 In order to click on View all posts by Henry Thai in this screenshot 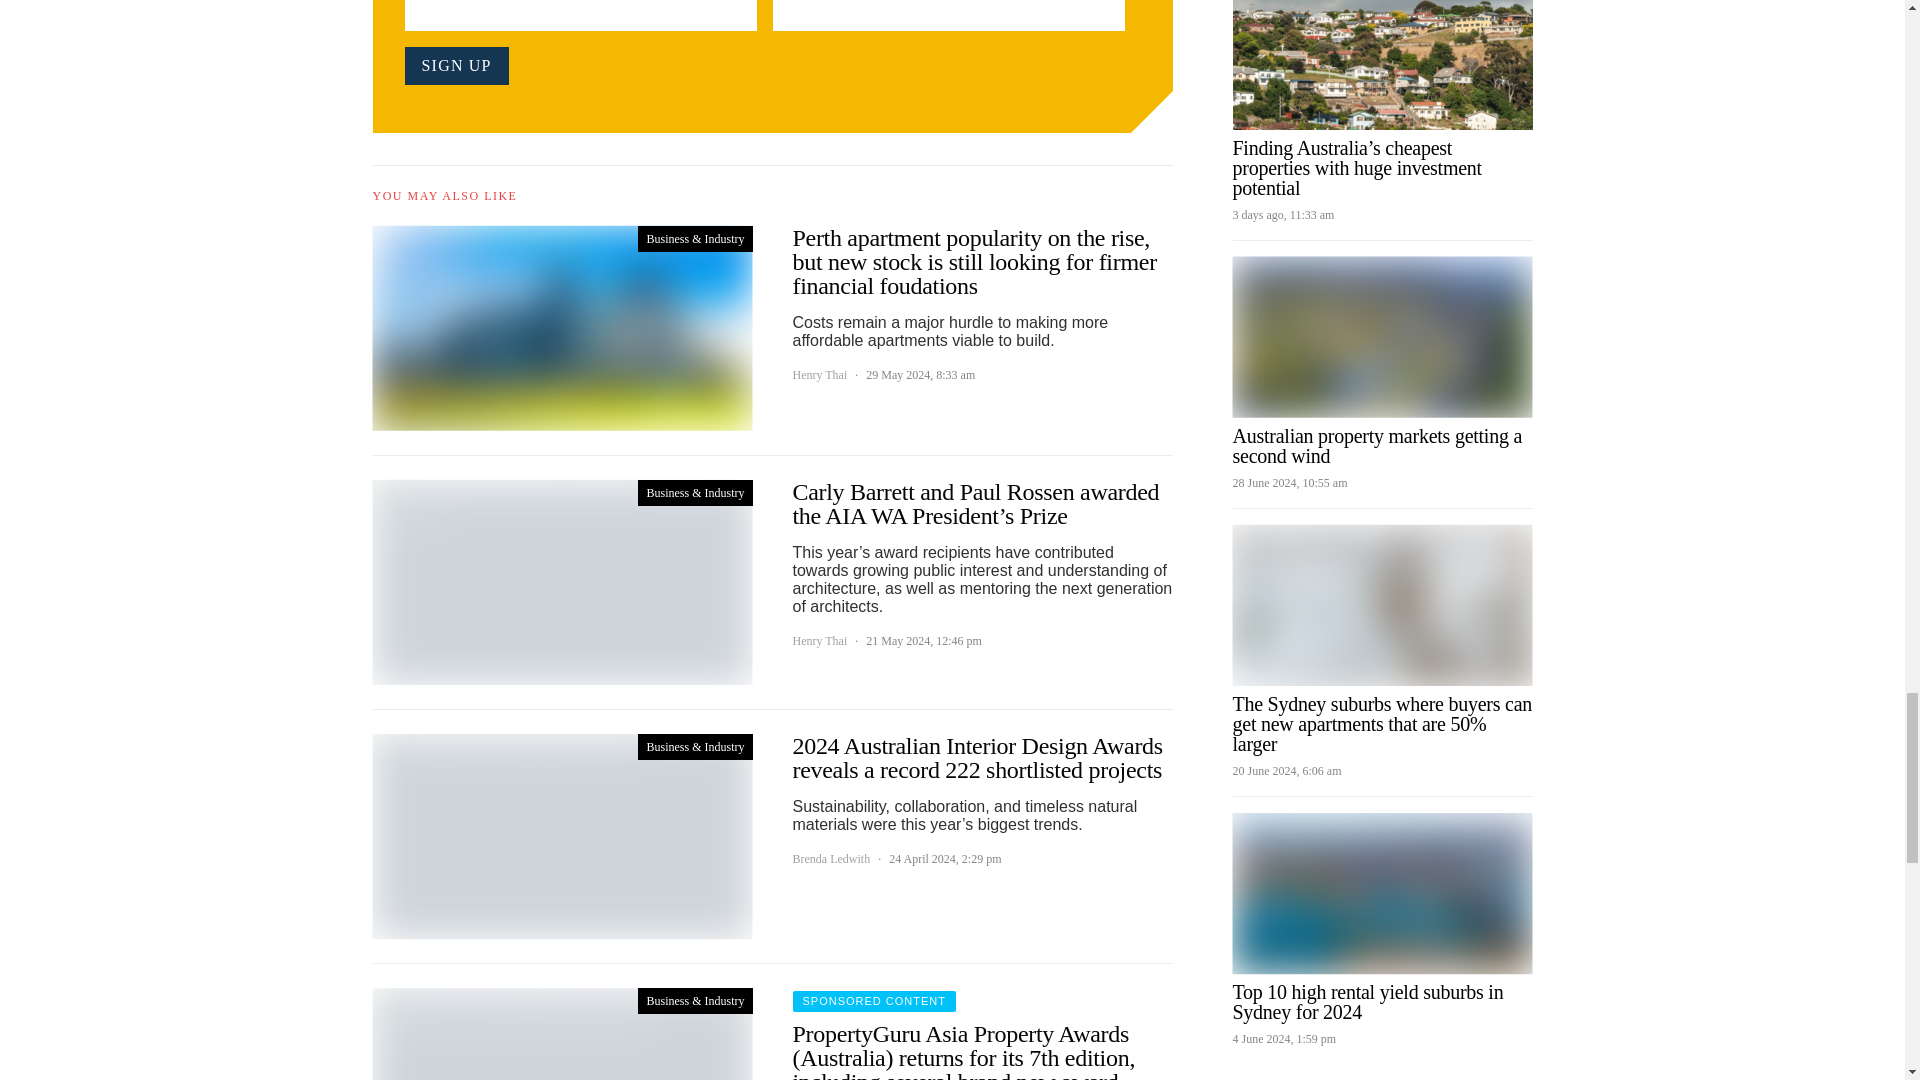, I will do `click(818, 640)`.